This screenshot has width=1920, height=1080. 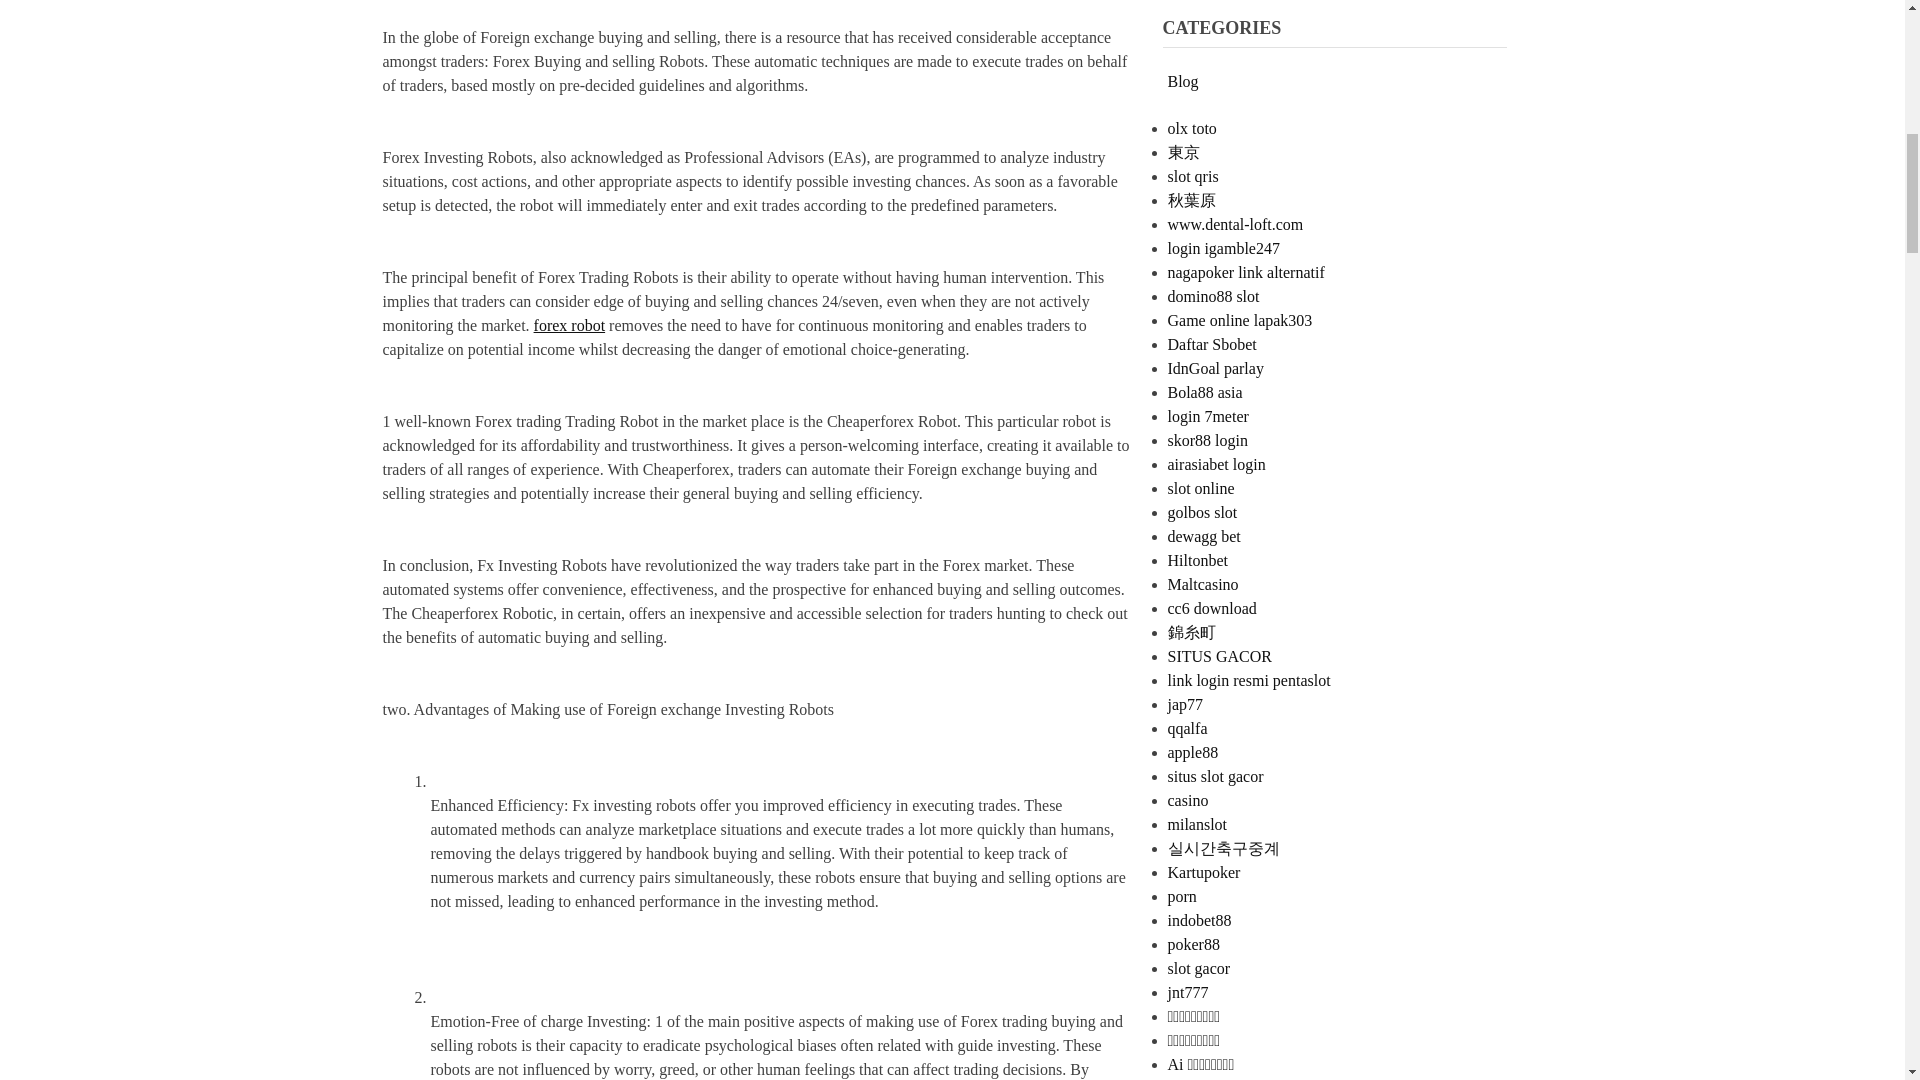 I want to click on Game online lapak303, so click(x=1240, y=320).